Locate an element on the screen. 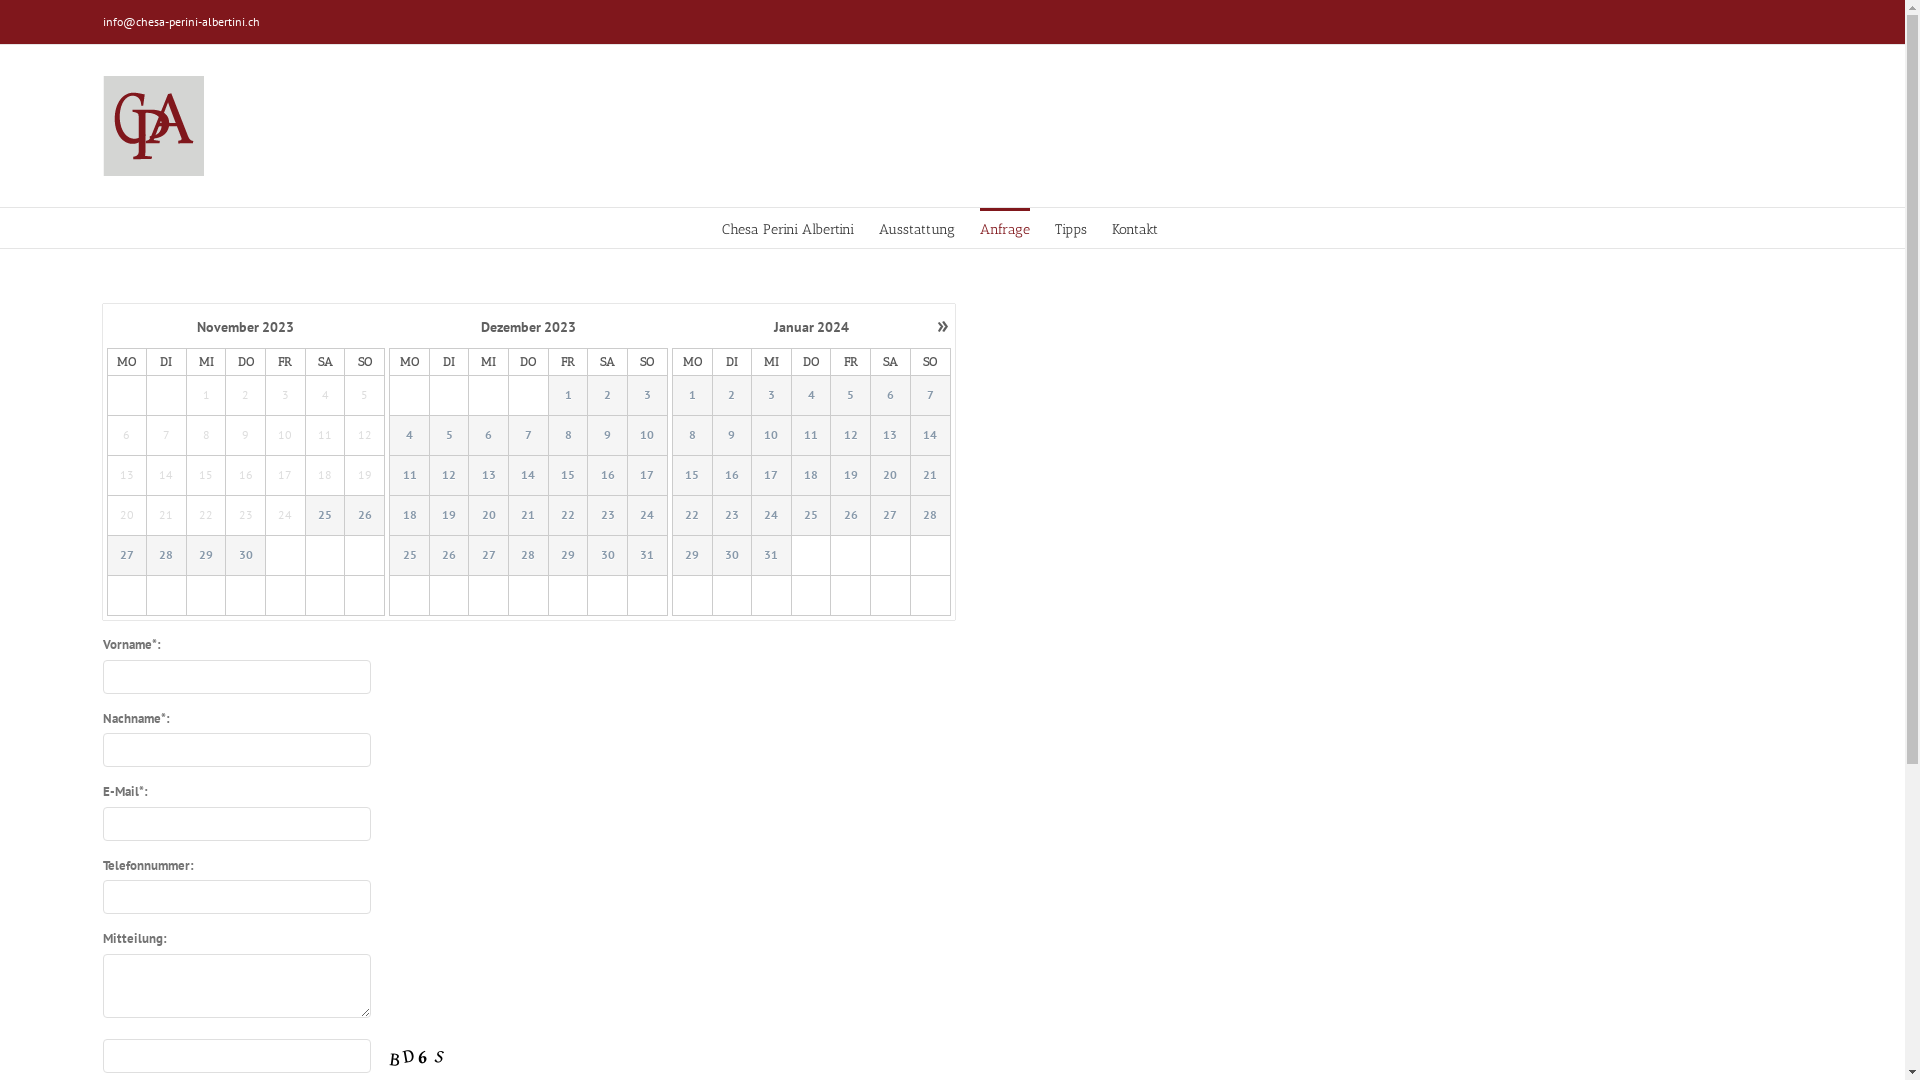 The height and width of the screenshot is (1080, 1920). 25 is located at coordinates (811, 516).